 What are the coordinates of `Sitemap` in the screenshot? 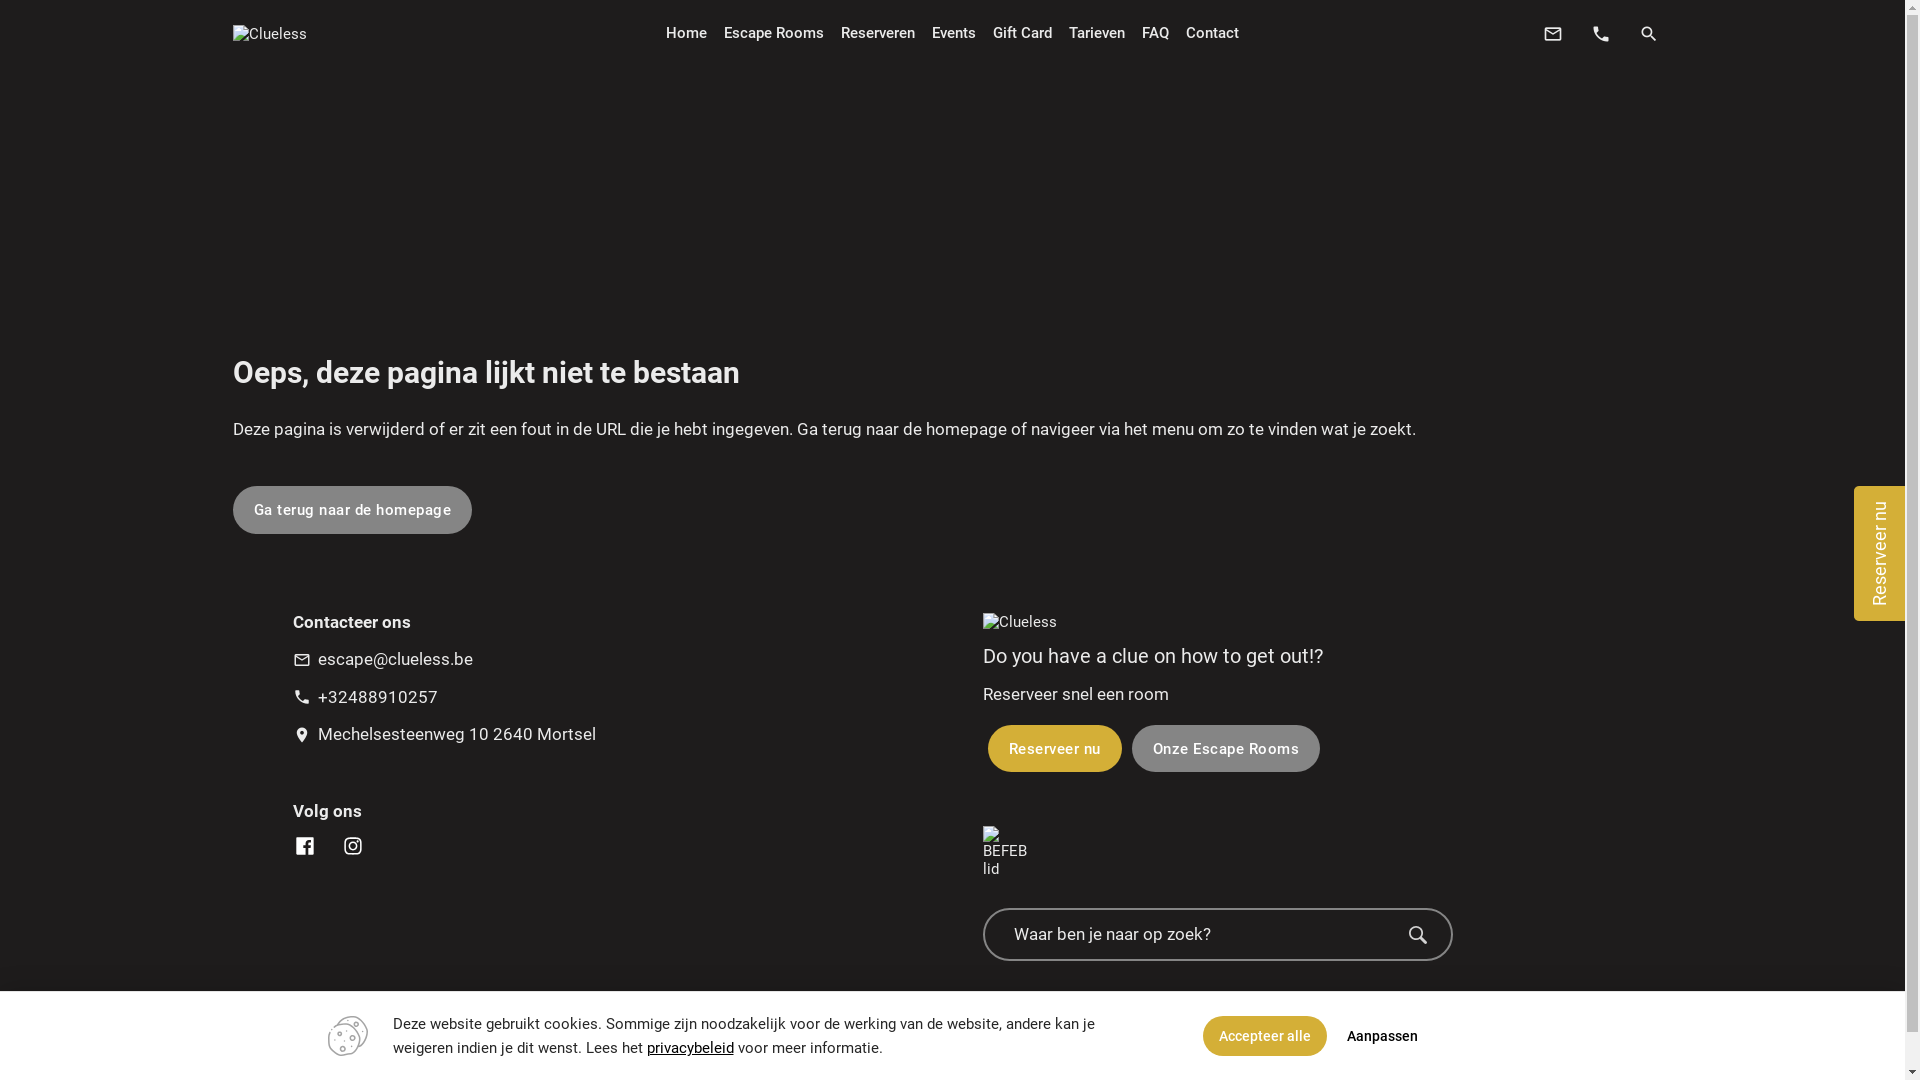 It's located at (1011, 1054).